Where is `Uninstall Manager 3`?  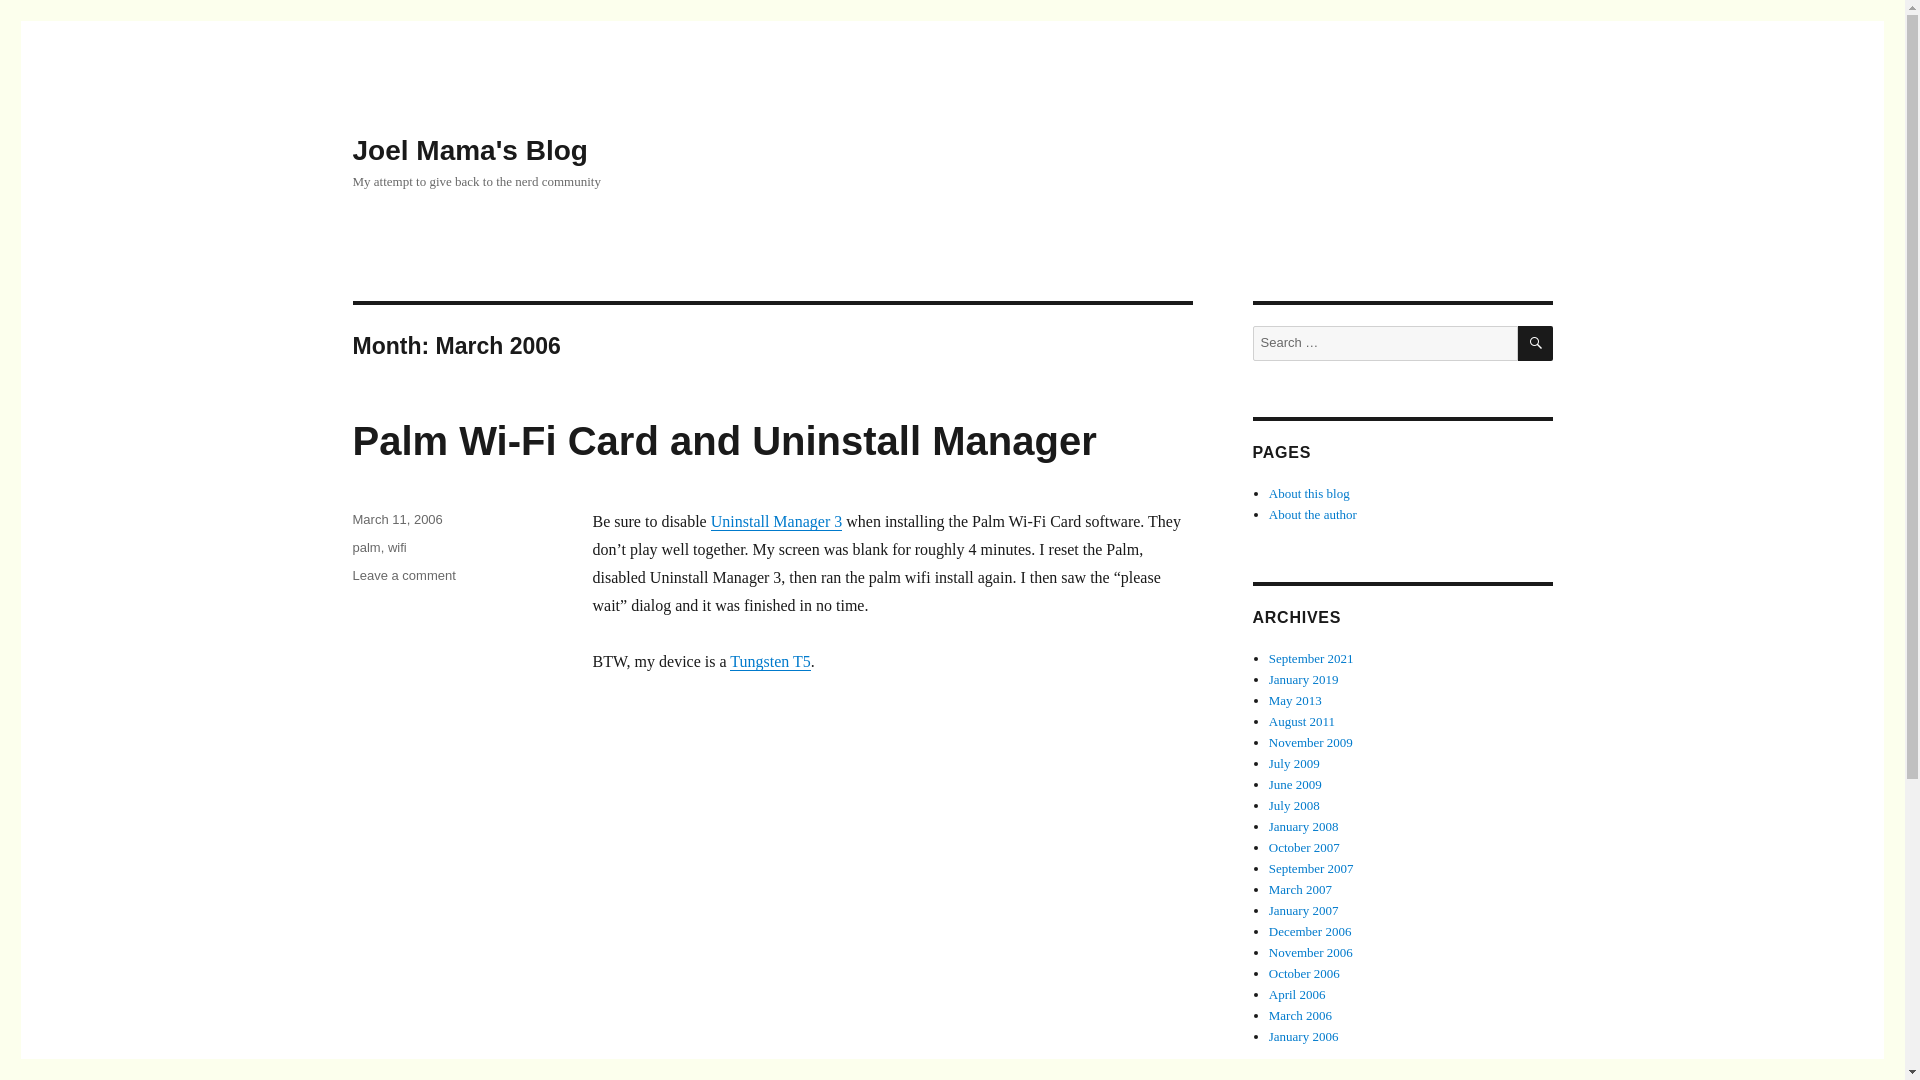 Uninstall Manager 3 is located at coordinates (776, 522).